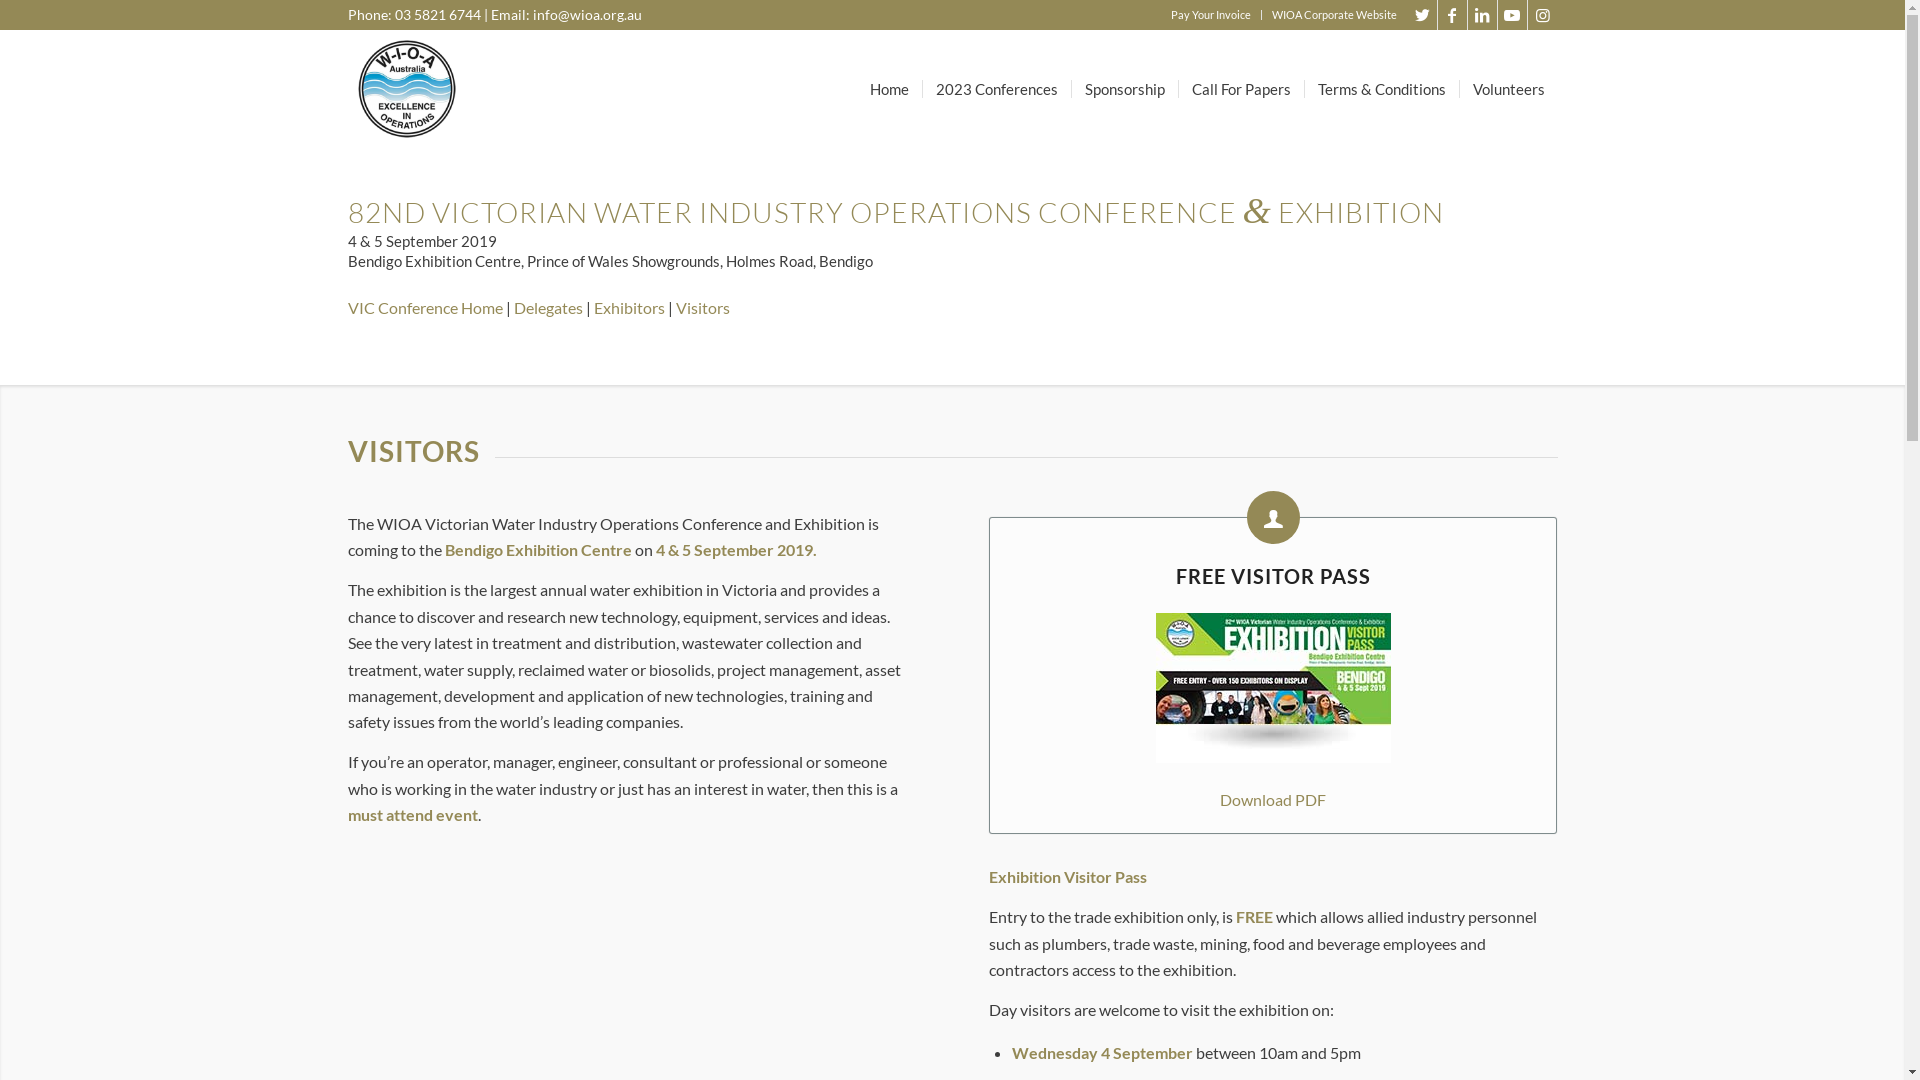 The height and width of the screenshot is (1080, 1920). What do you see at coordinates (1124, 89) in the screenshot?
I see `Sponsorship` at bounding box center [1124, 89].